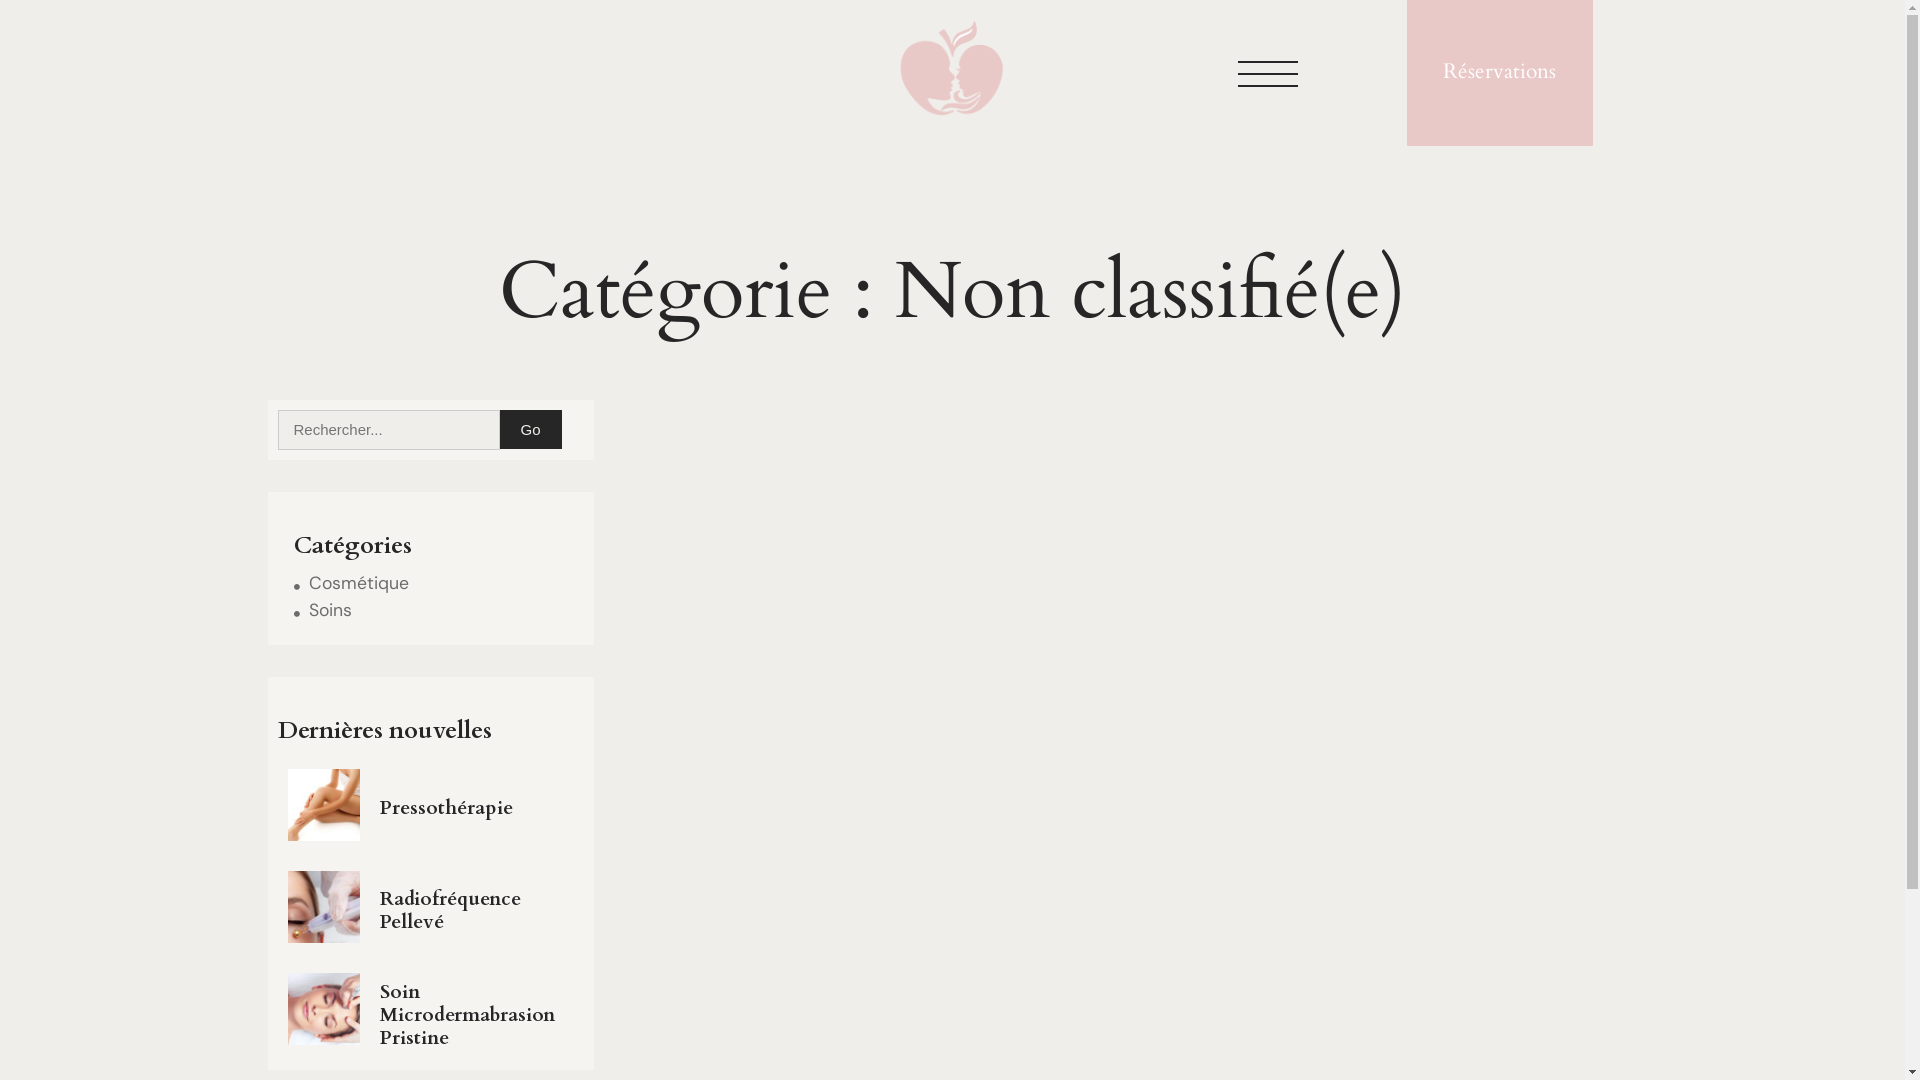 The height and width of the screenshot is (1080, 1920). Describe the element at coordinates (389, 430) in the screenshot. I see `Search for:` at that location.